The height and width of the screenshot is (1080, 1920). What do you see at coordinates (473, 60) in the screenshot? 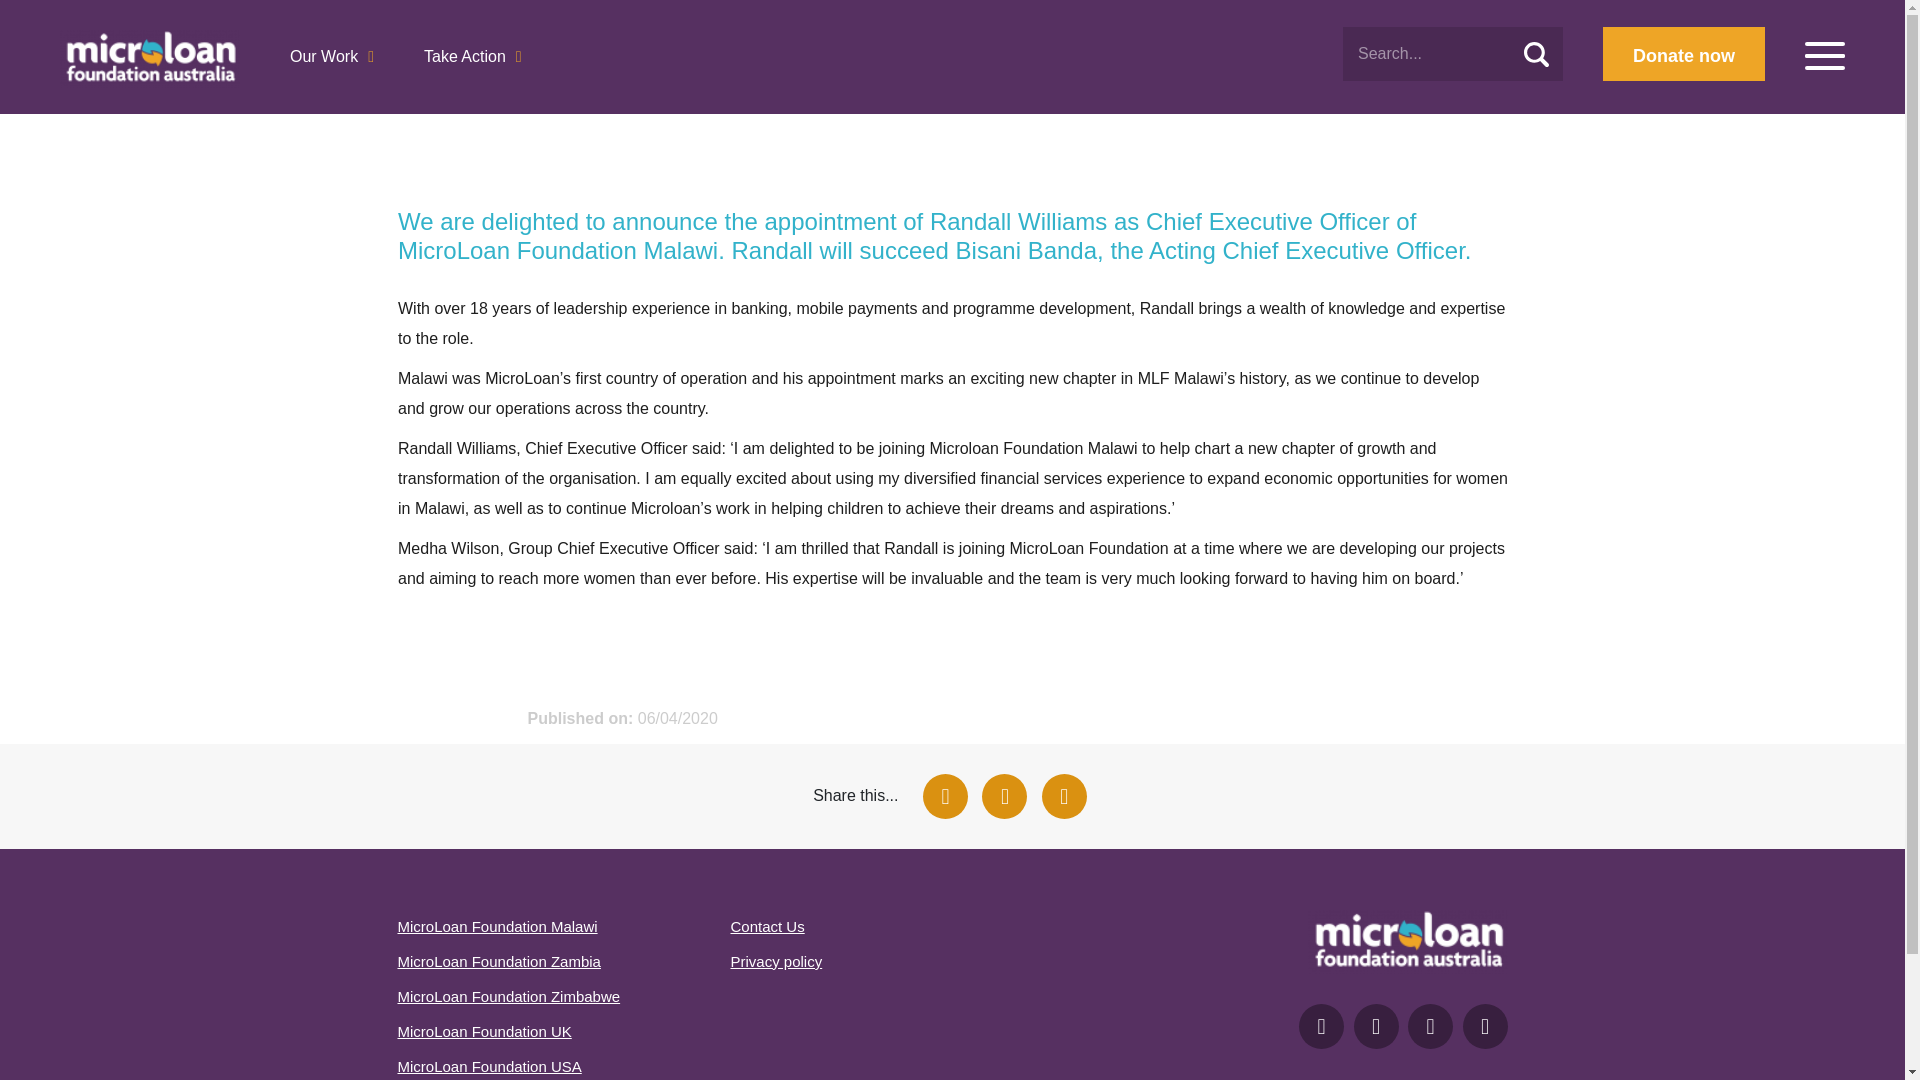
I see `Take Action` at bounding box center [473, 60].